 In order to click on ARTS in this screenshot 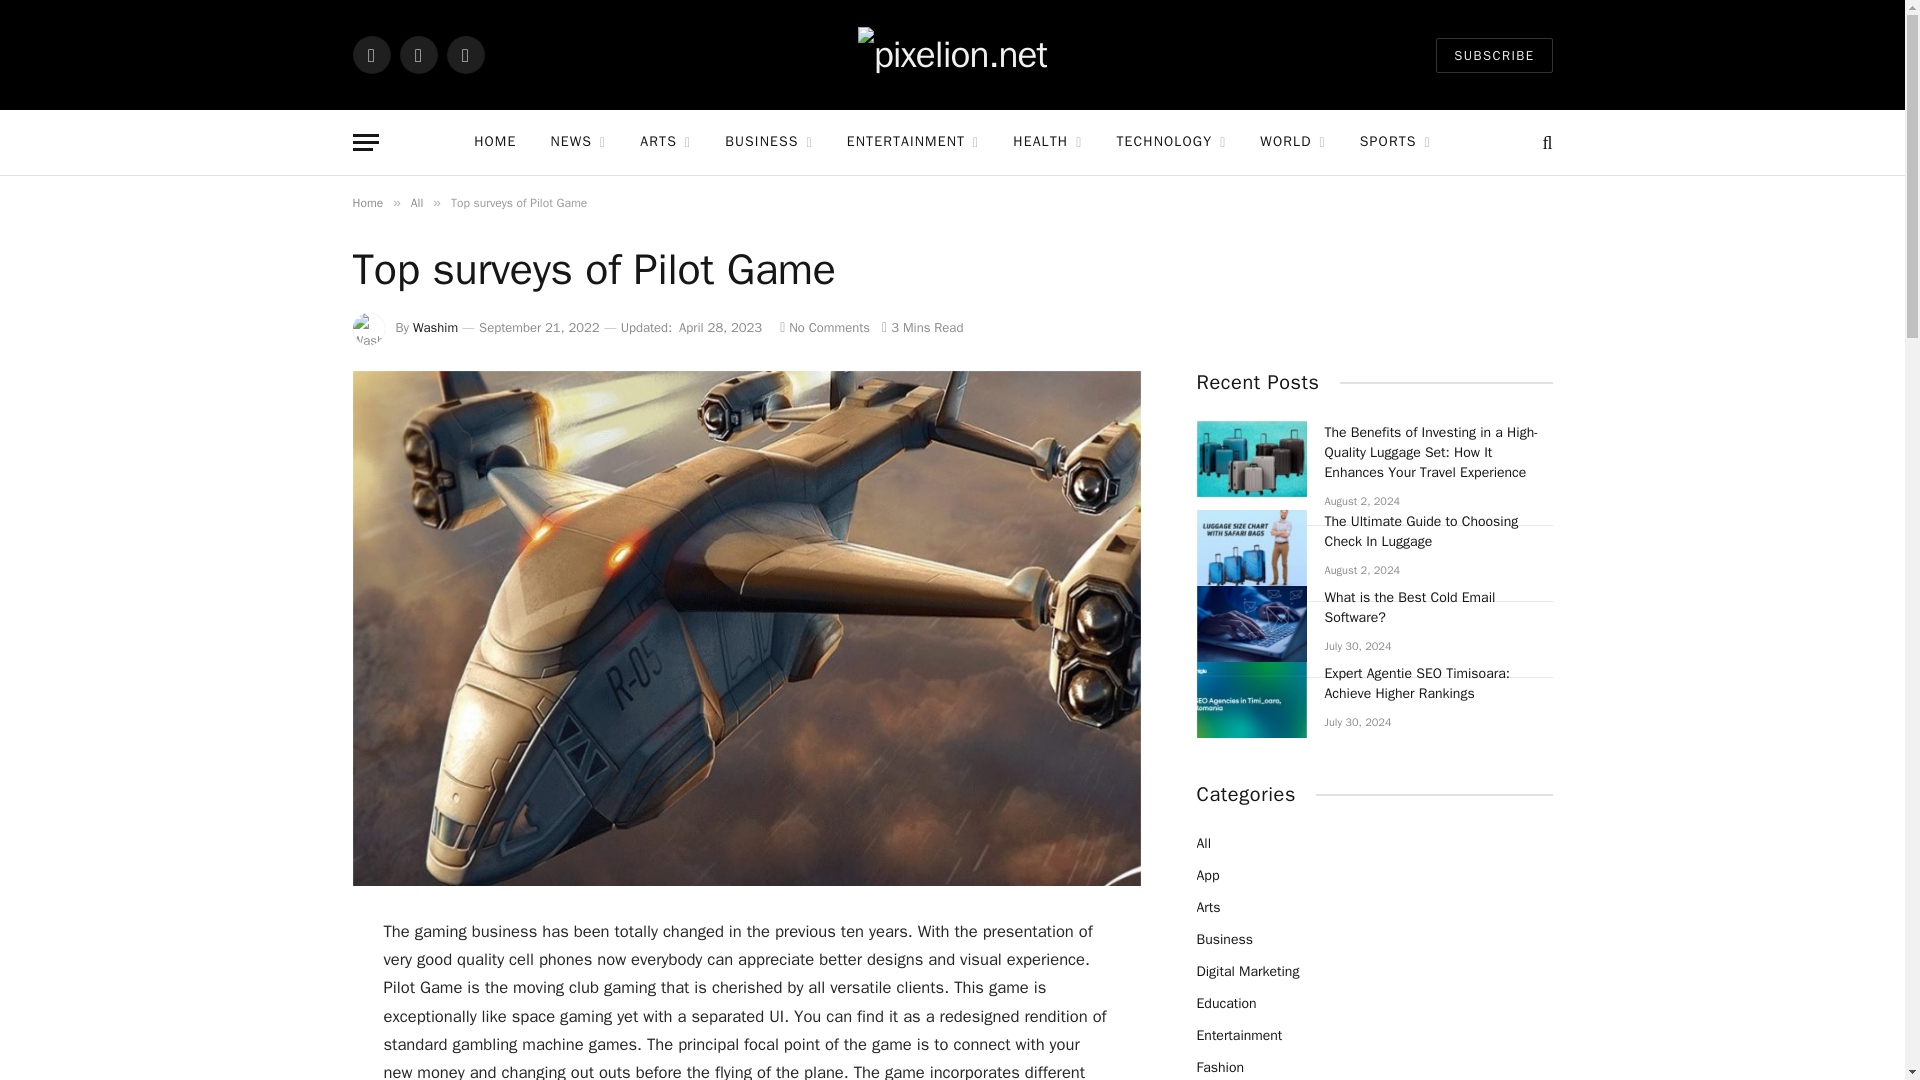, I will do `click(665, 142)`.